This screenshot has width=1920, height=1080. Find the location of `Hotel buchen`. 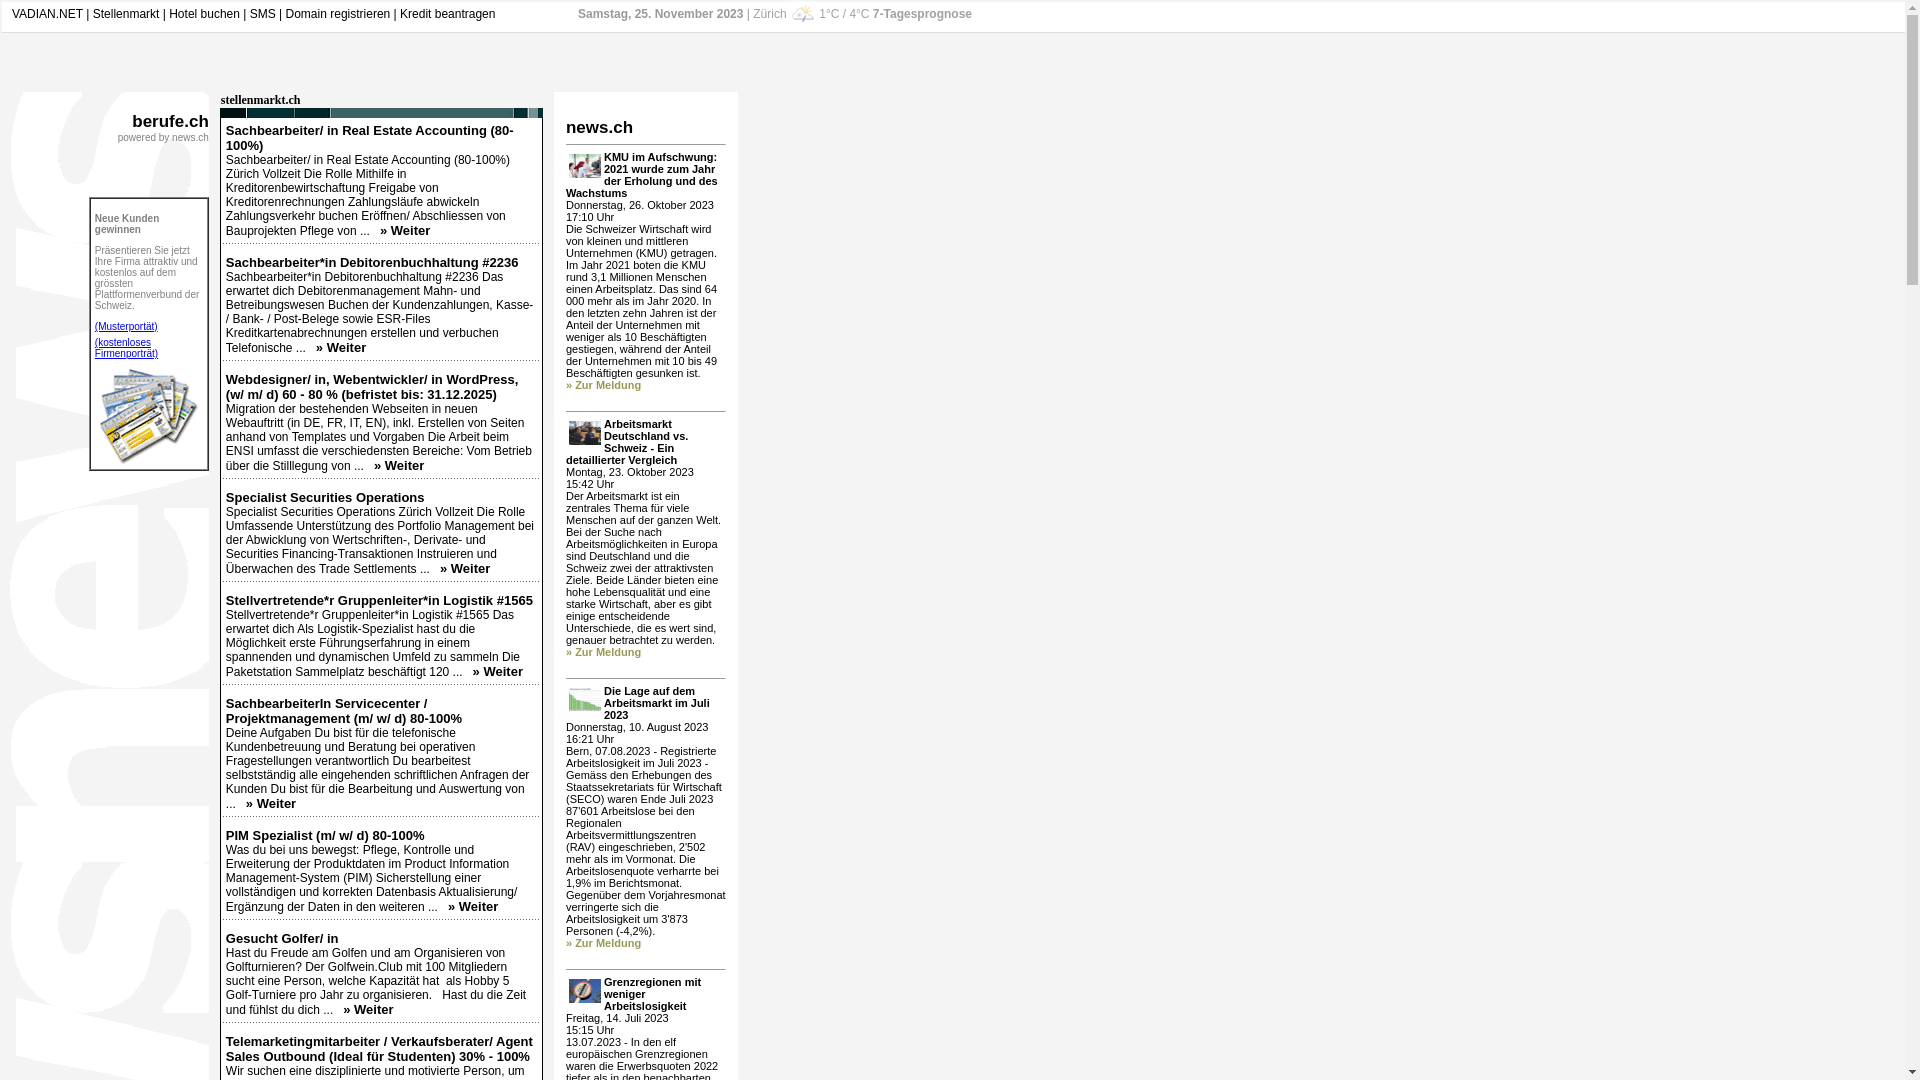

Hotel buchen is located at coordinates (204, 14).